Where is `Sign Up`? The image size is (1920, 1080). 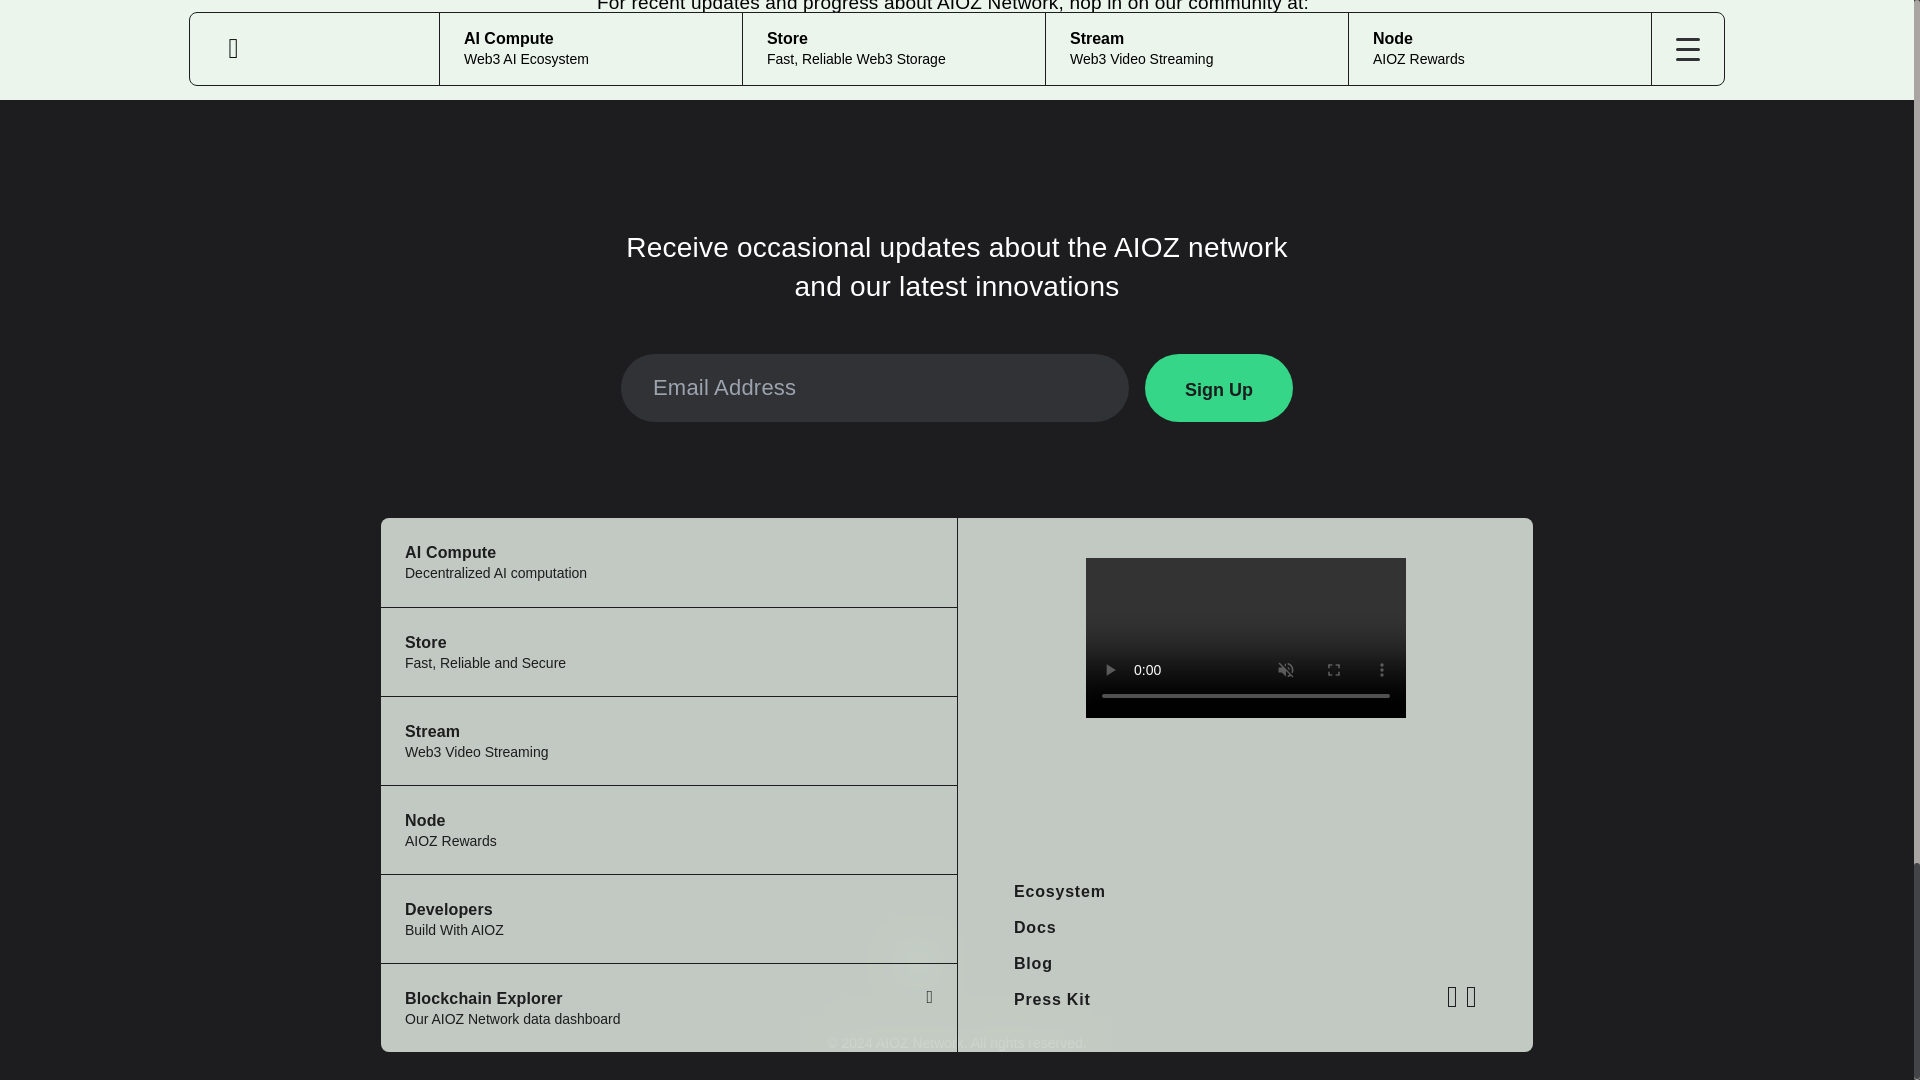
Sign Up is located at coordinates (668, 650).